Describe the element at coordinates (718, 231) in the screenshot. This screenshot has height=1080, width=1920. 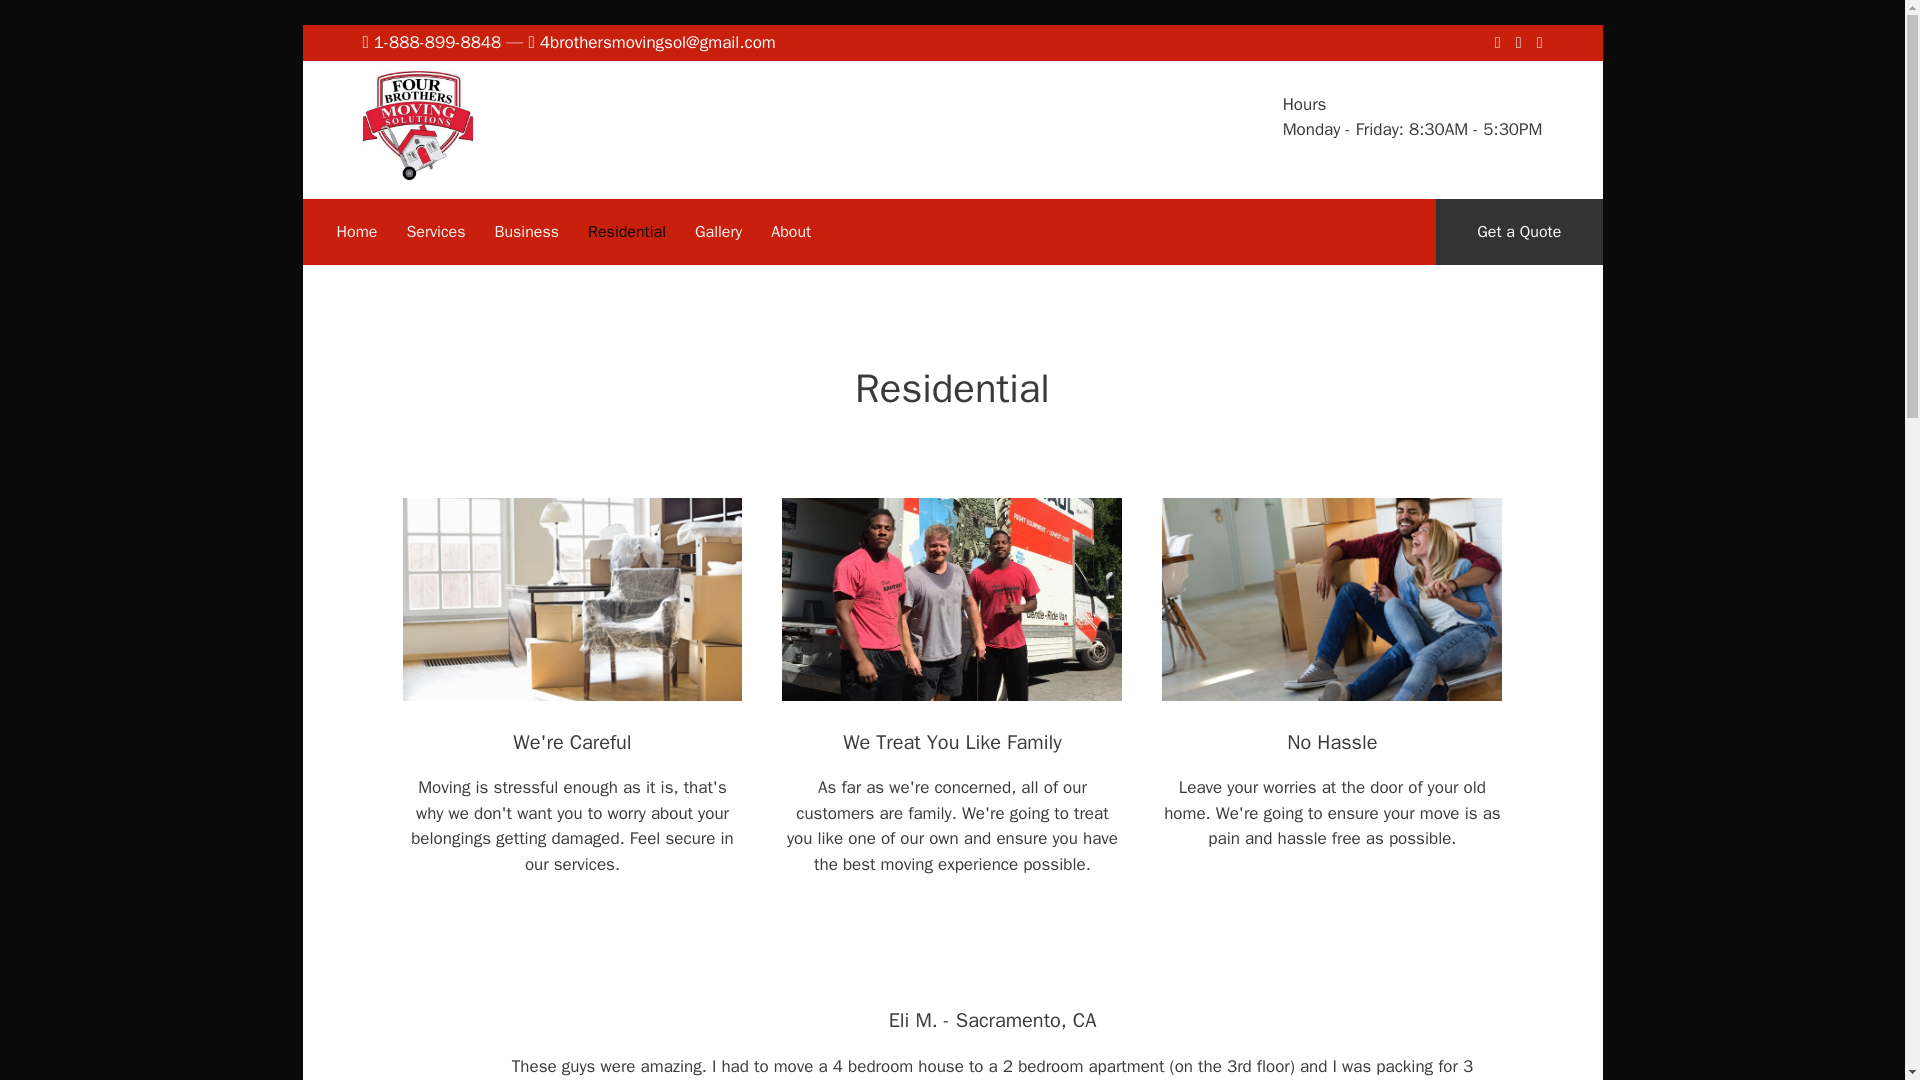
I see `Gallery` at that location.